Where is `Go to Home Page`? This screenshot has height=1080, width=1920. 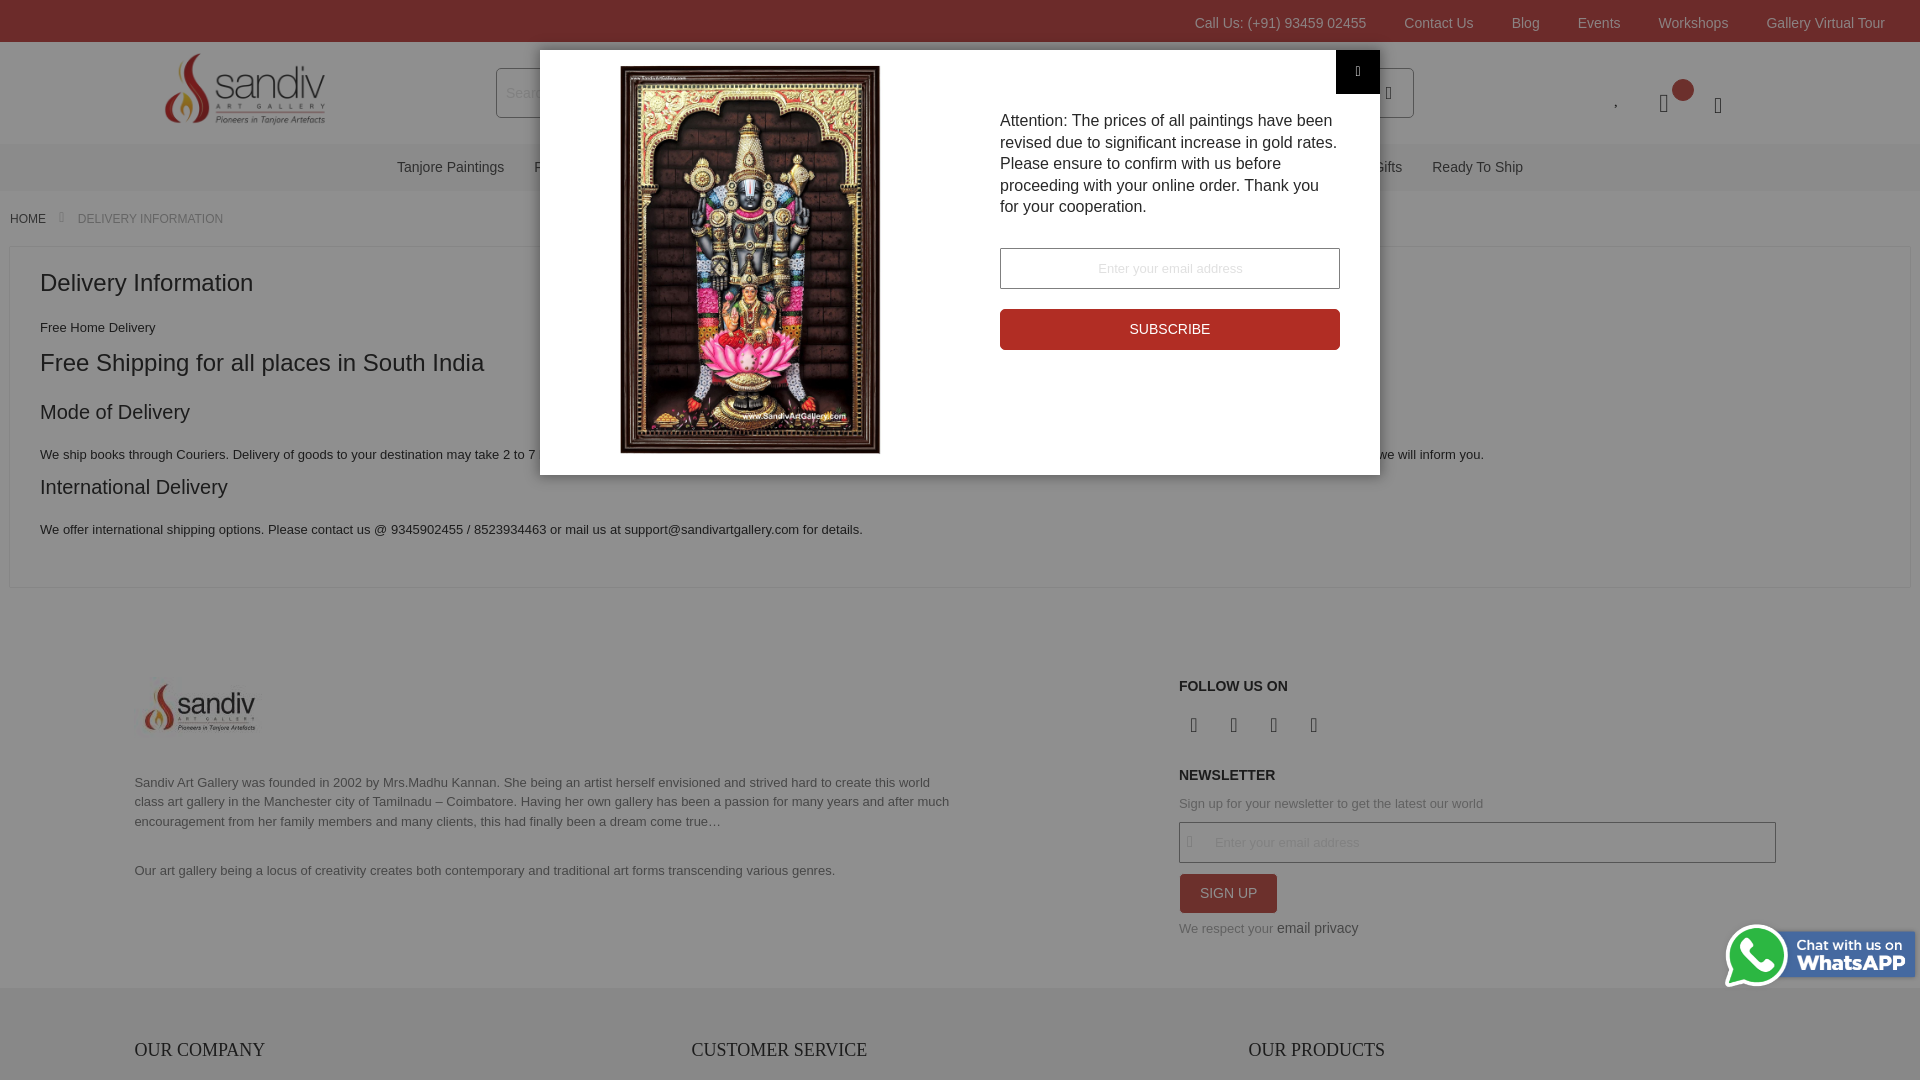
Go to Home Page is located at coordinates (29, 218).